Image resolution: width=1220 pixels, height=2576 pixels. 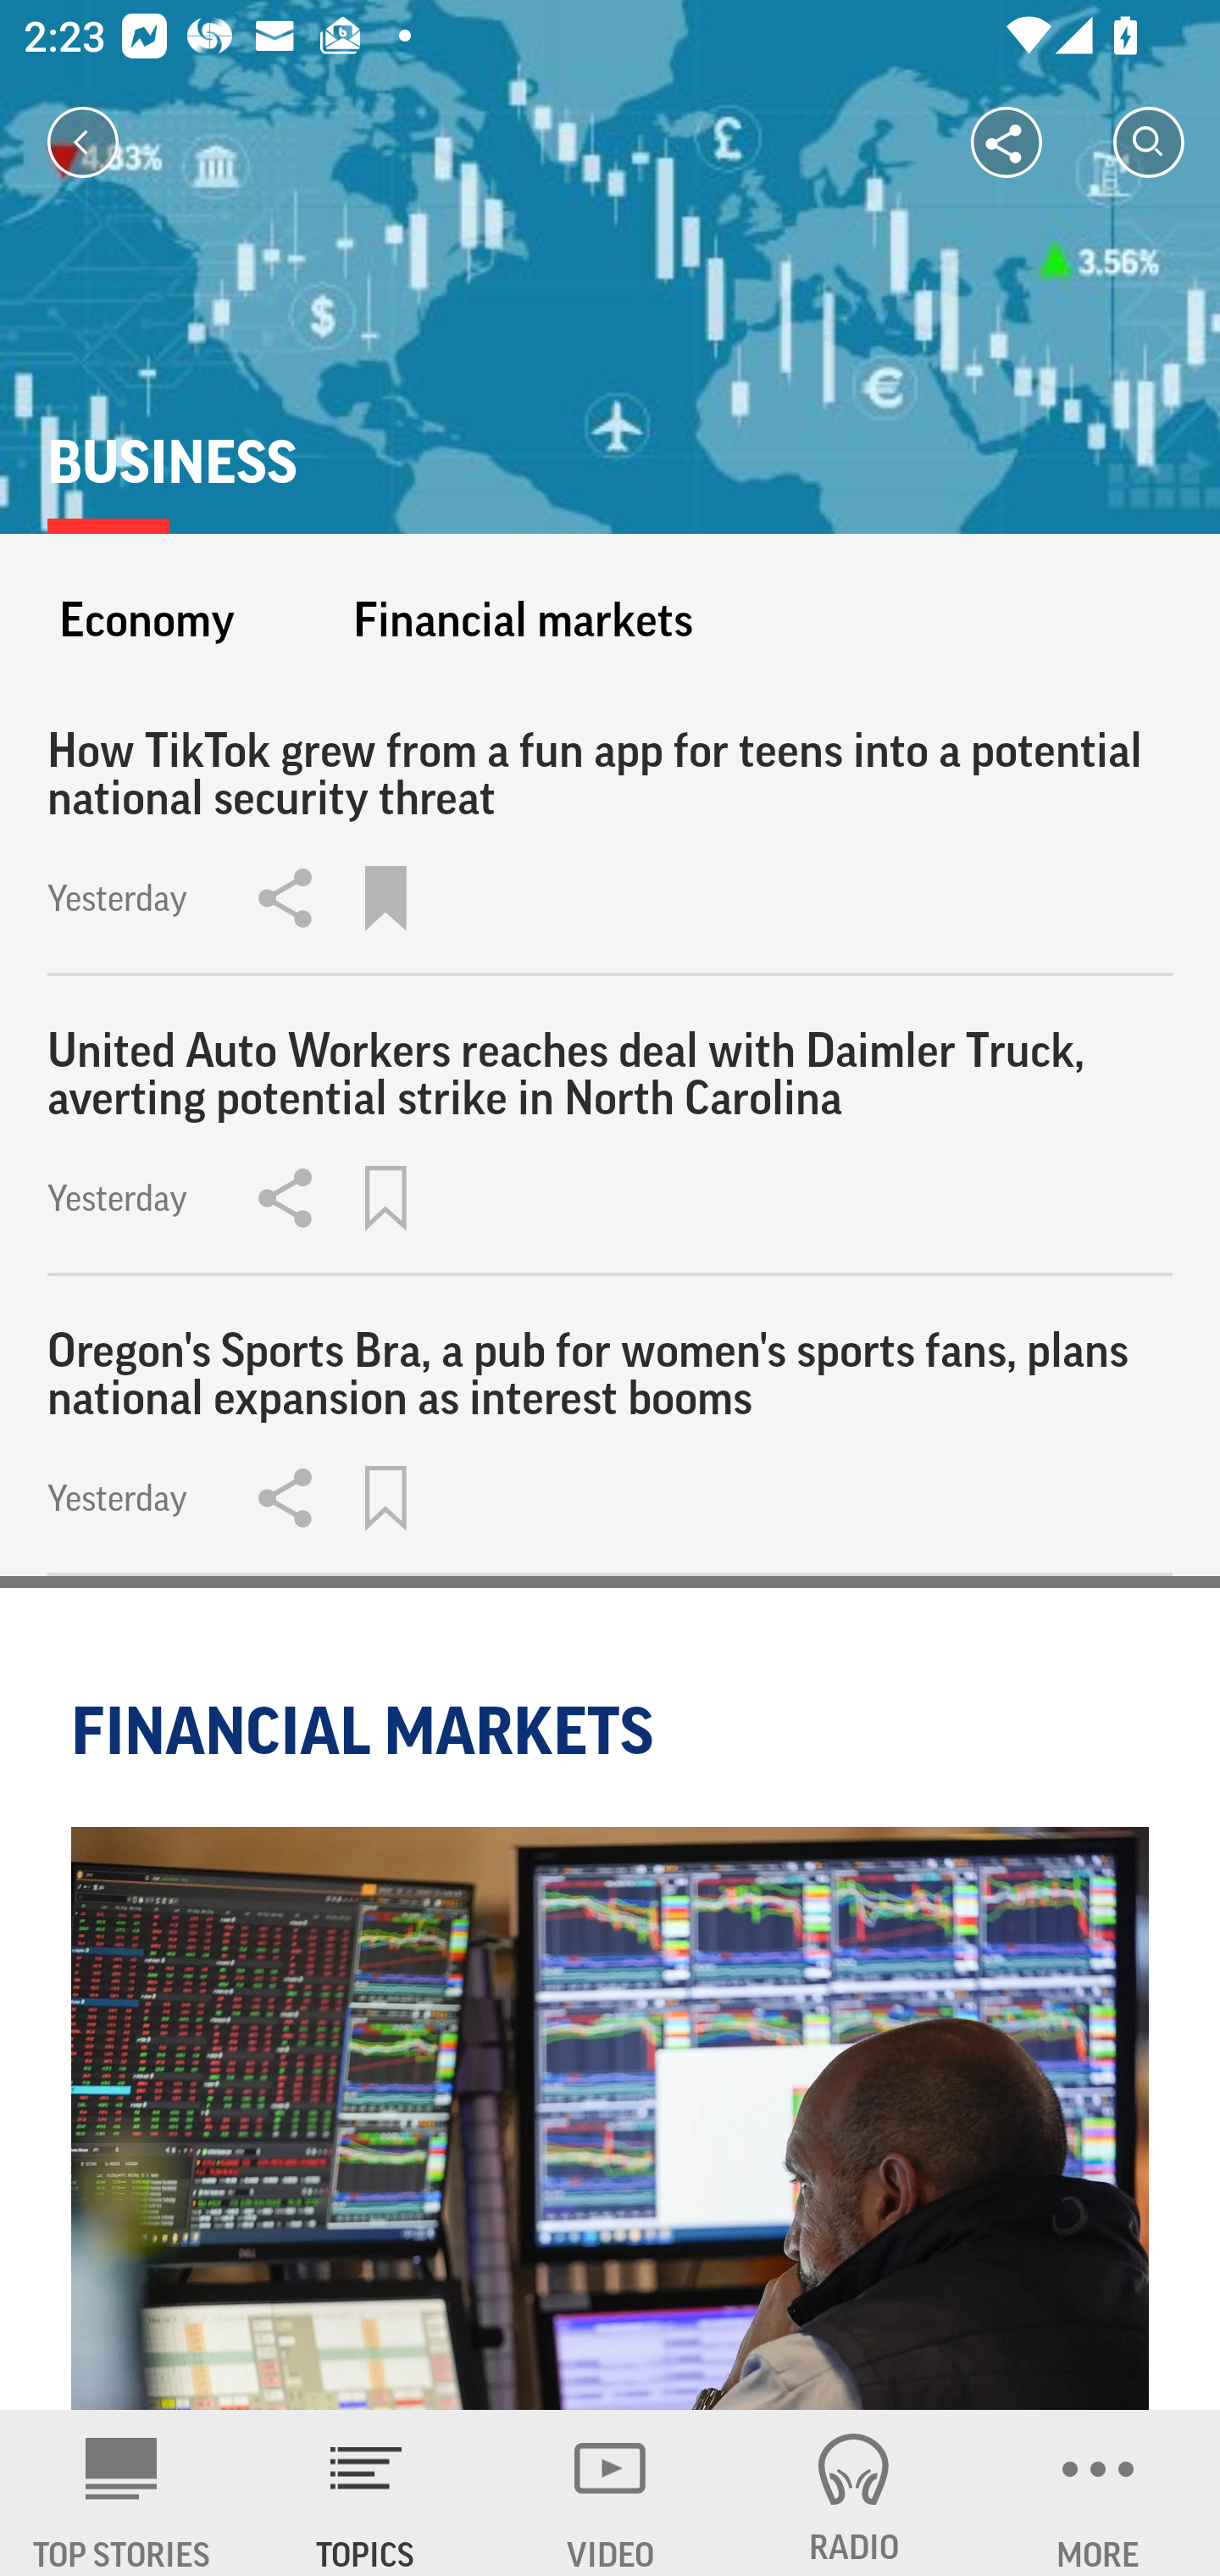 What do you see at coordinates (1098, 2493) in the screenshot?
I see `MORE` at bounding box center [1098, 2493].